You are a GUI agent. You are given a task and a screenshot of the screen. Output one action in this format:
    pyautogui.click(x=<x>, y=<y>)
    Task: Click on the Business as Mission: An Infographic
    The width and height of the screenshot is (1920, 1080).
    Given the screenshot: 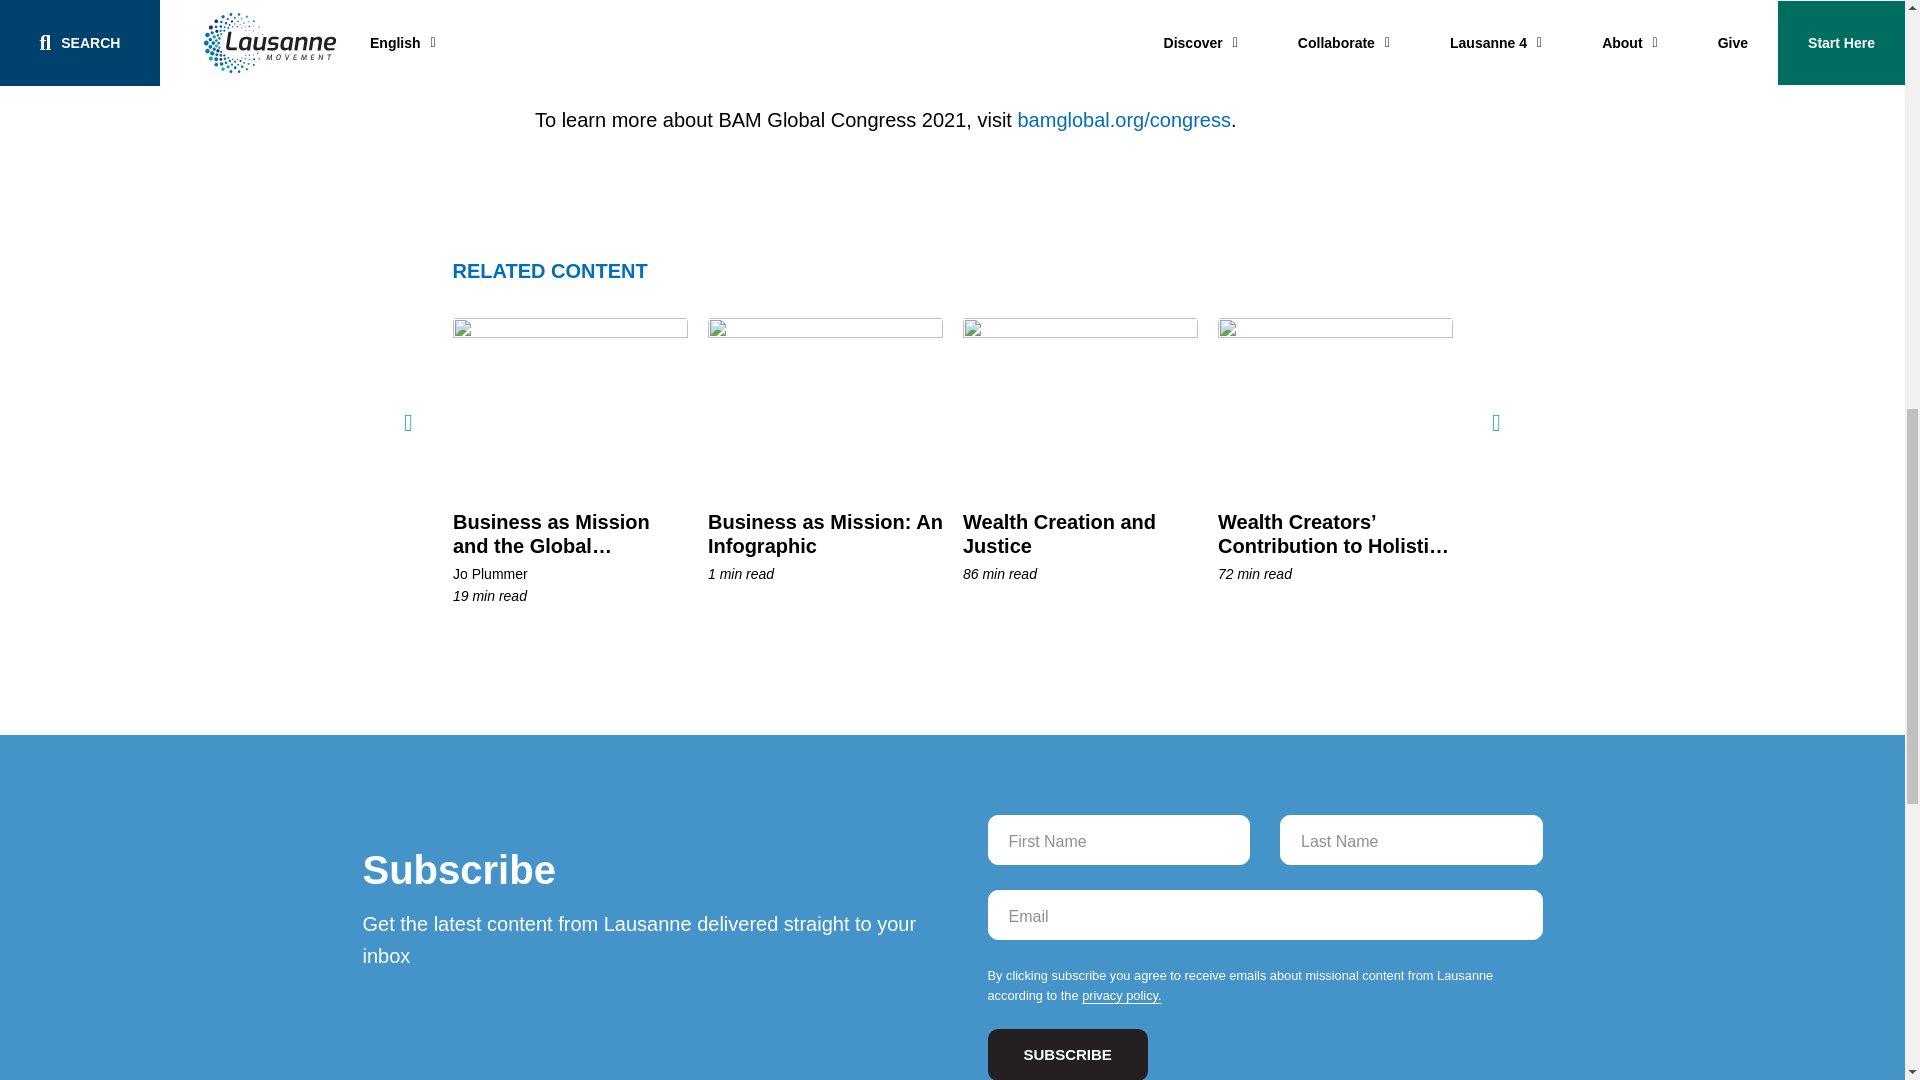 What is the action you would take?
    pyautogui.click(x=825, y=403)
    